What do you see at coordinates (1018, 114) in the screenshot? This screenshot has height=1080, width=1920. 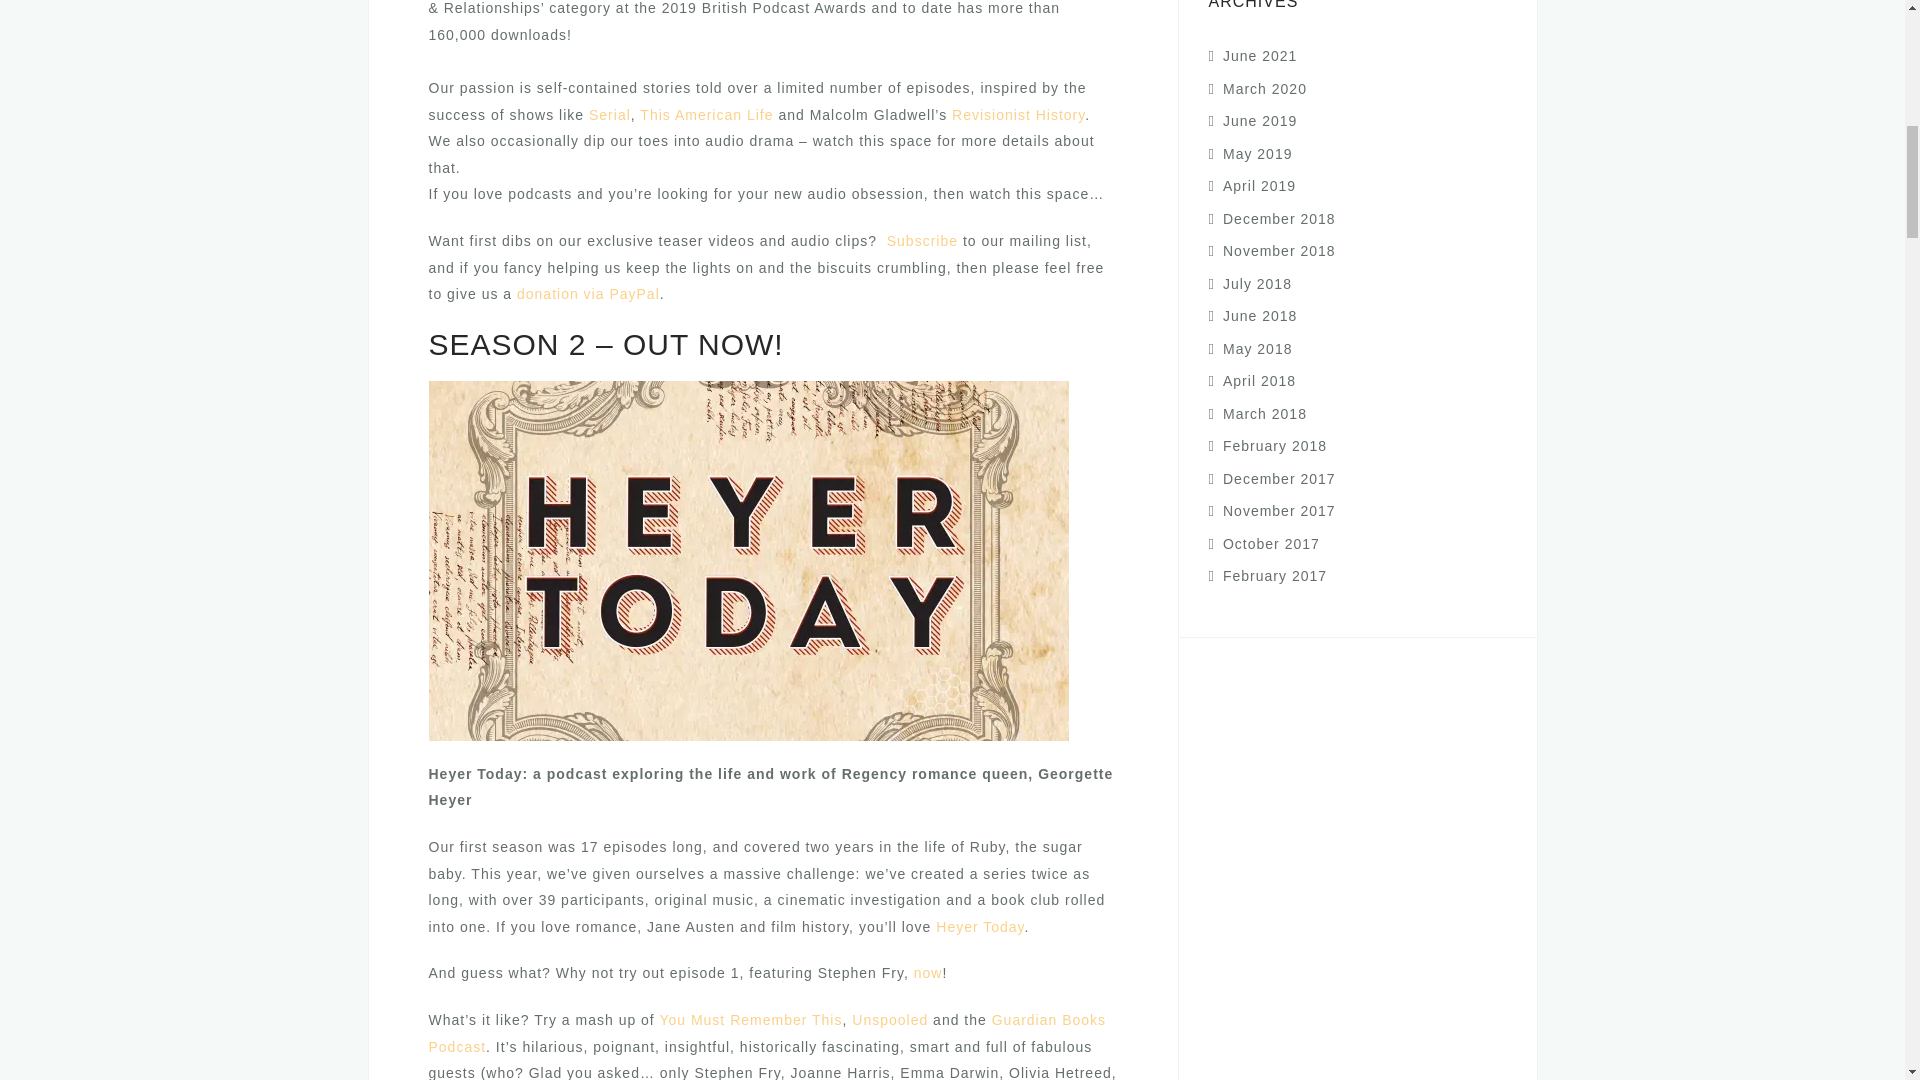 I see `Revisionist History` at bounding box center [1018, 114].